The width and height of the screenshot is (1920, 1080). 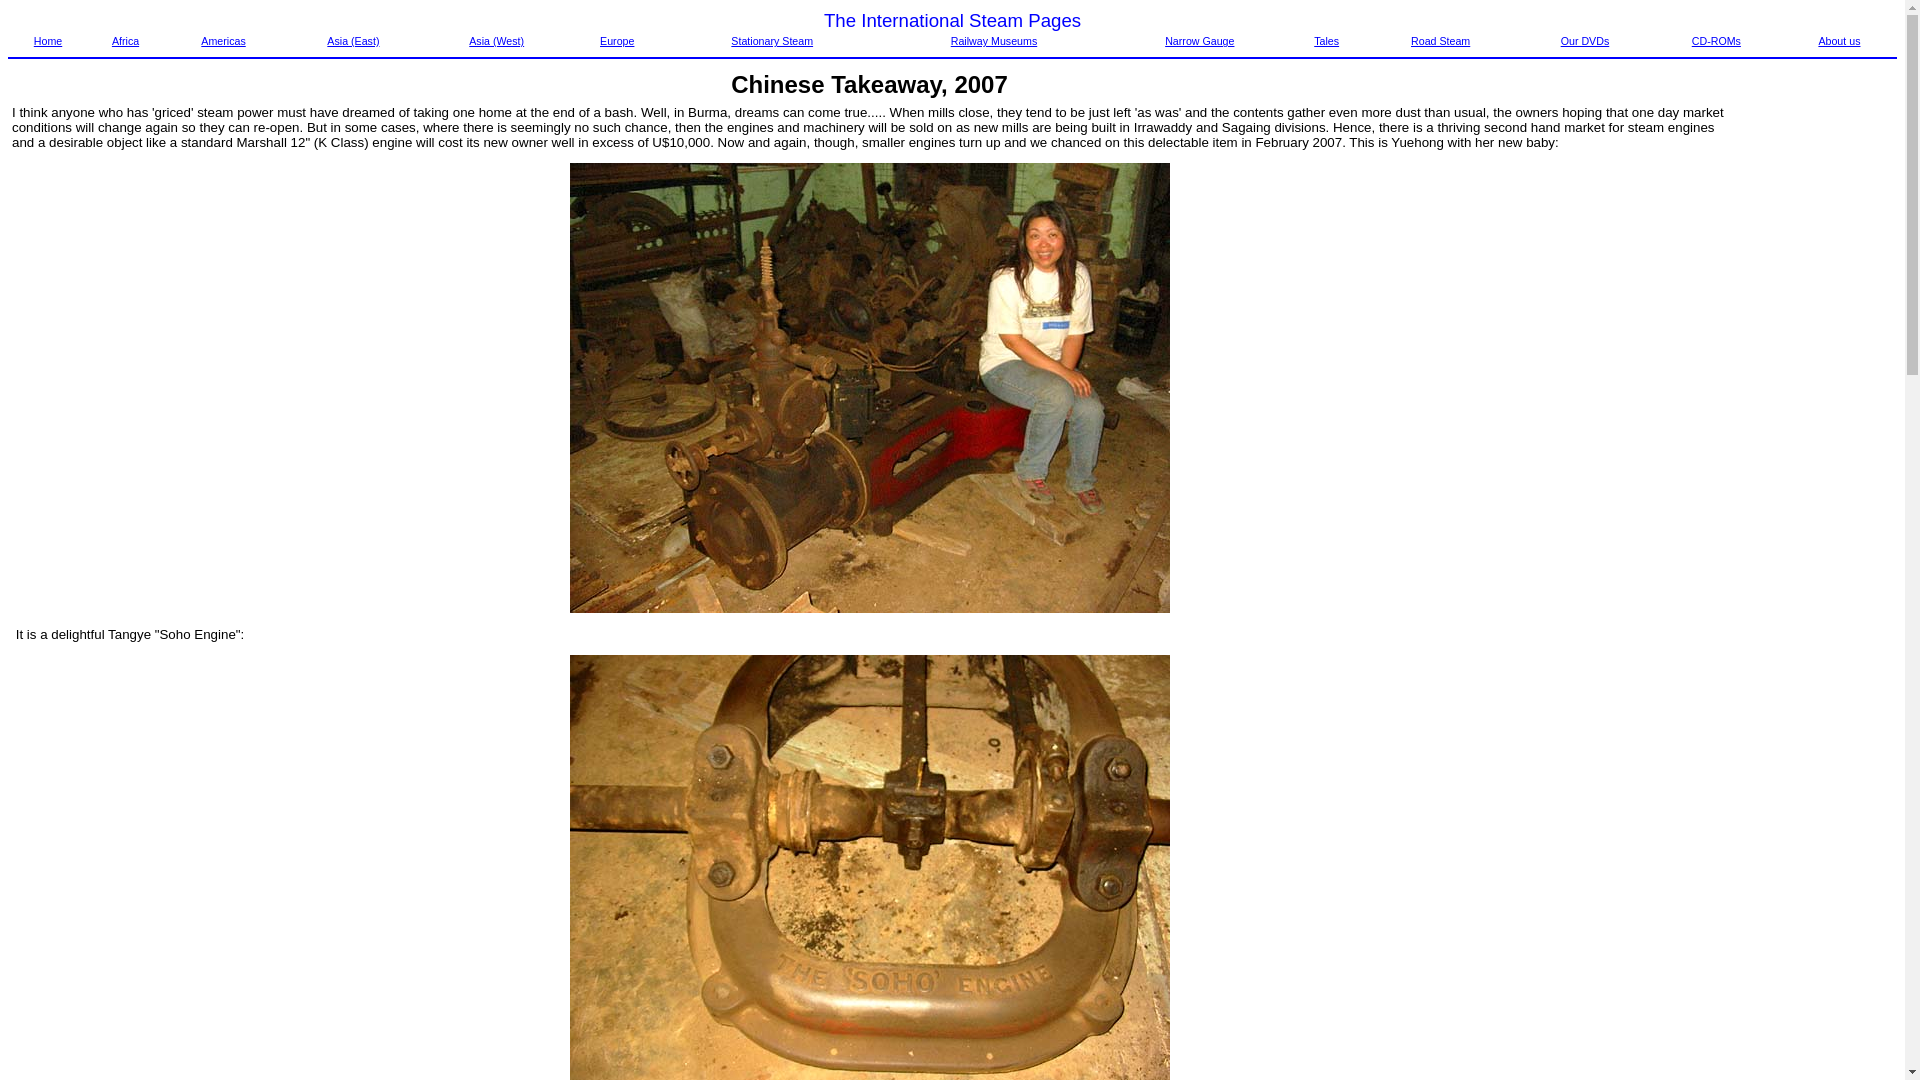 What do you see at coordinates (616, 40) in the screenshot?
I see `Europe` at bounding box center [616, 40].